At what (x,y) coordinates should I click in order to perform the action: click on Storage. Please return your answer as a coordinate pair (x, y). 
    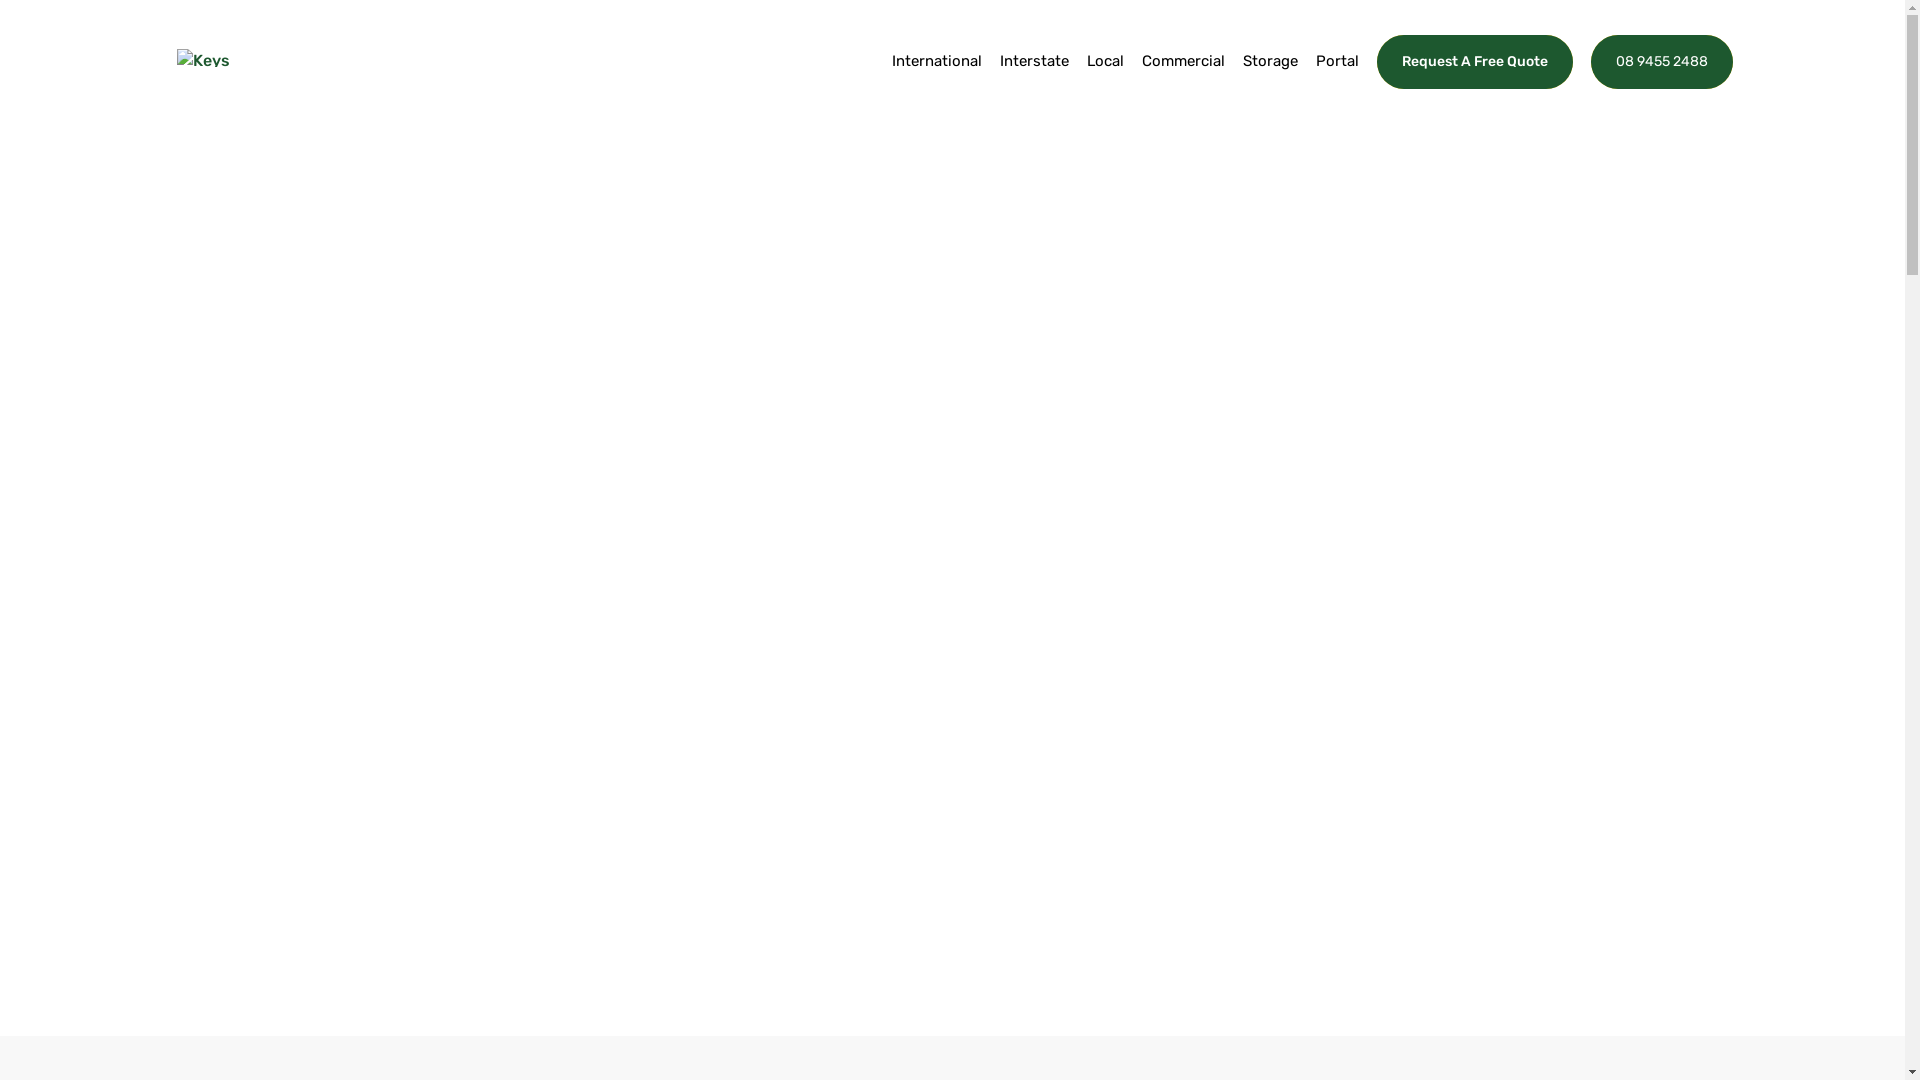
    Looking at the image, I should click on (1270, 85).